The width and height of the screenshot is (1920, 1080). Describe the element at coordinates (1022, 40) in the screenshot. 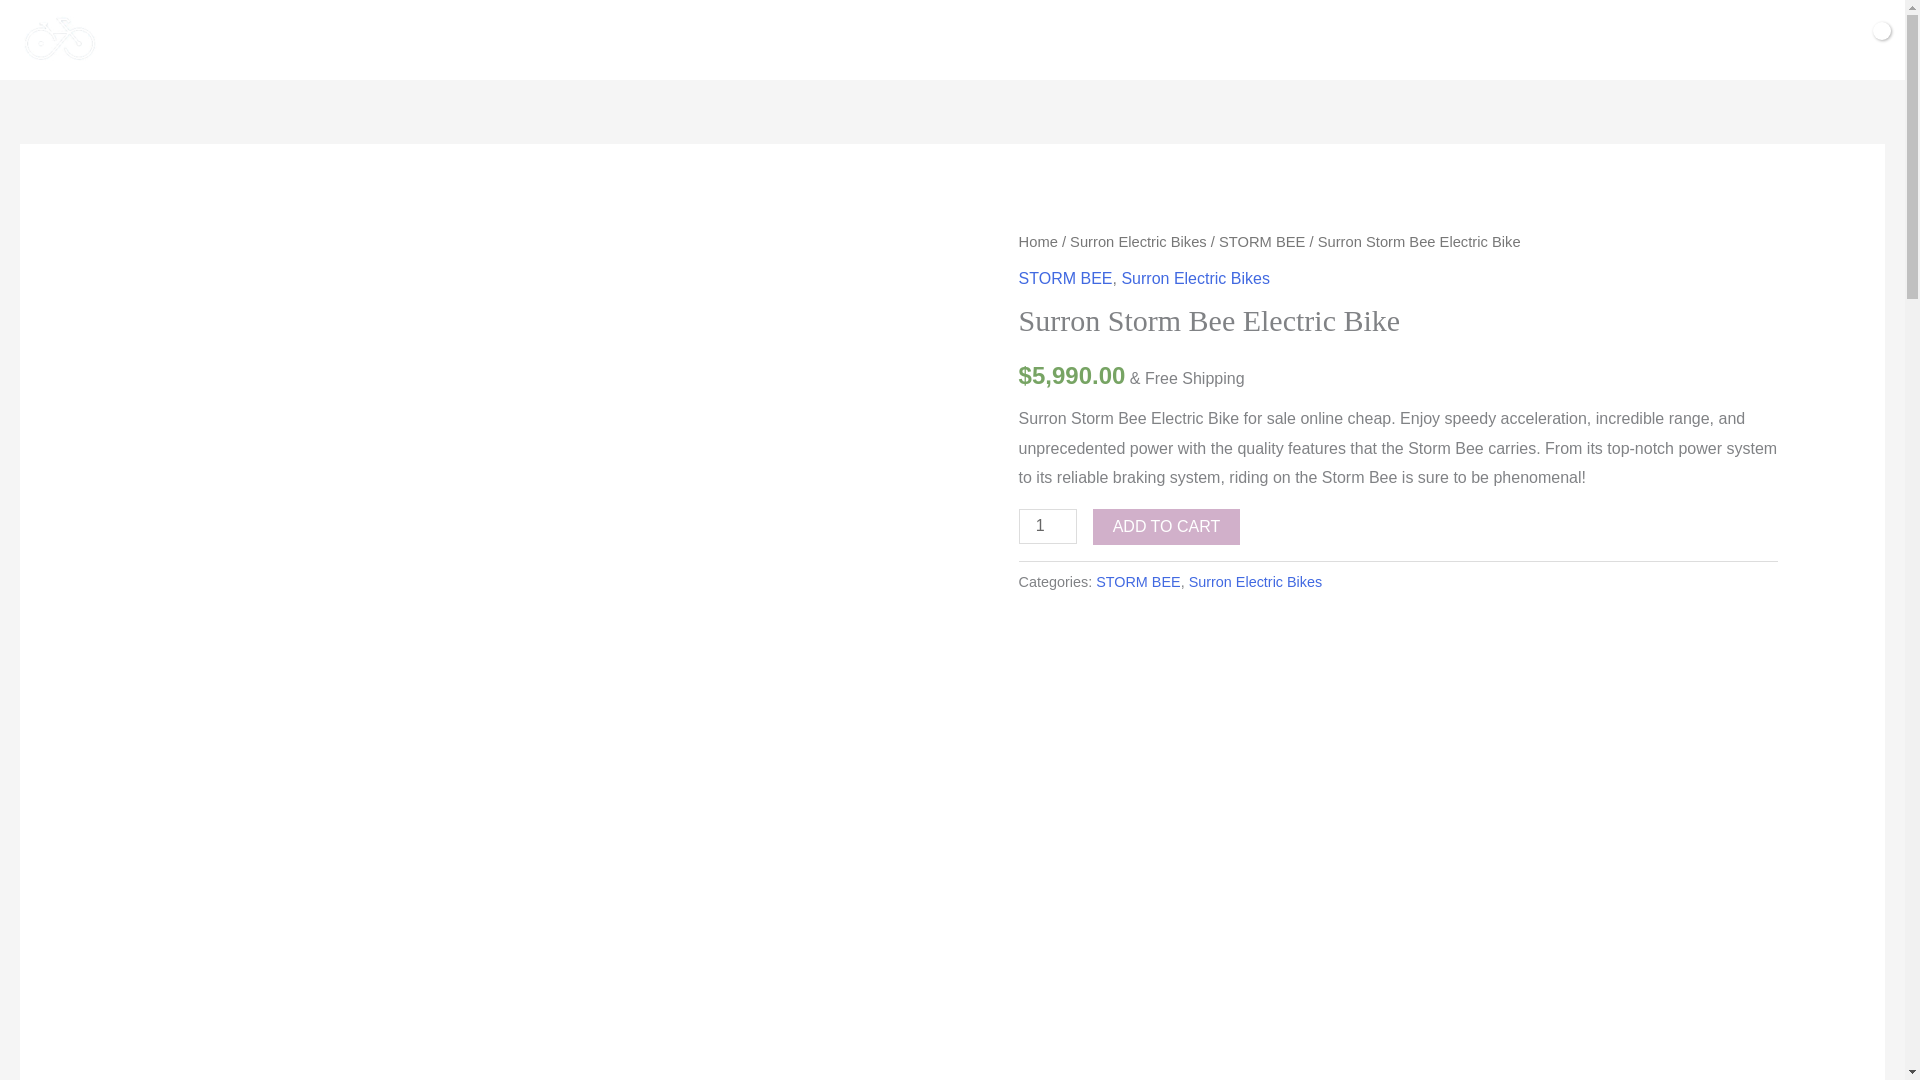

I see `ACCESSORIES` at that location.